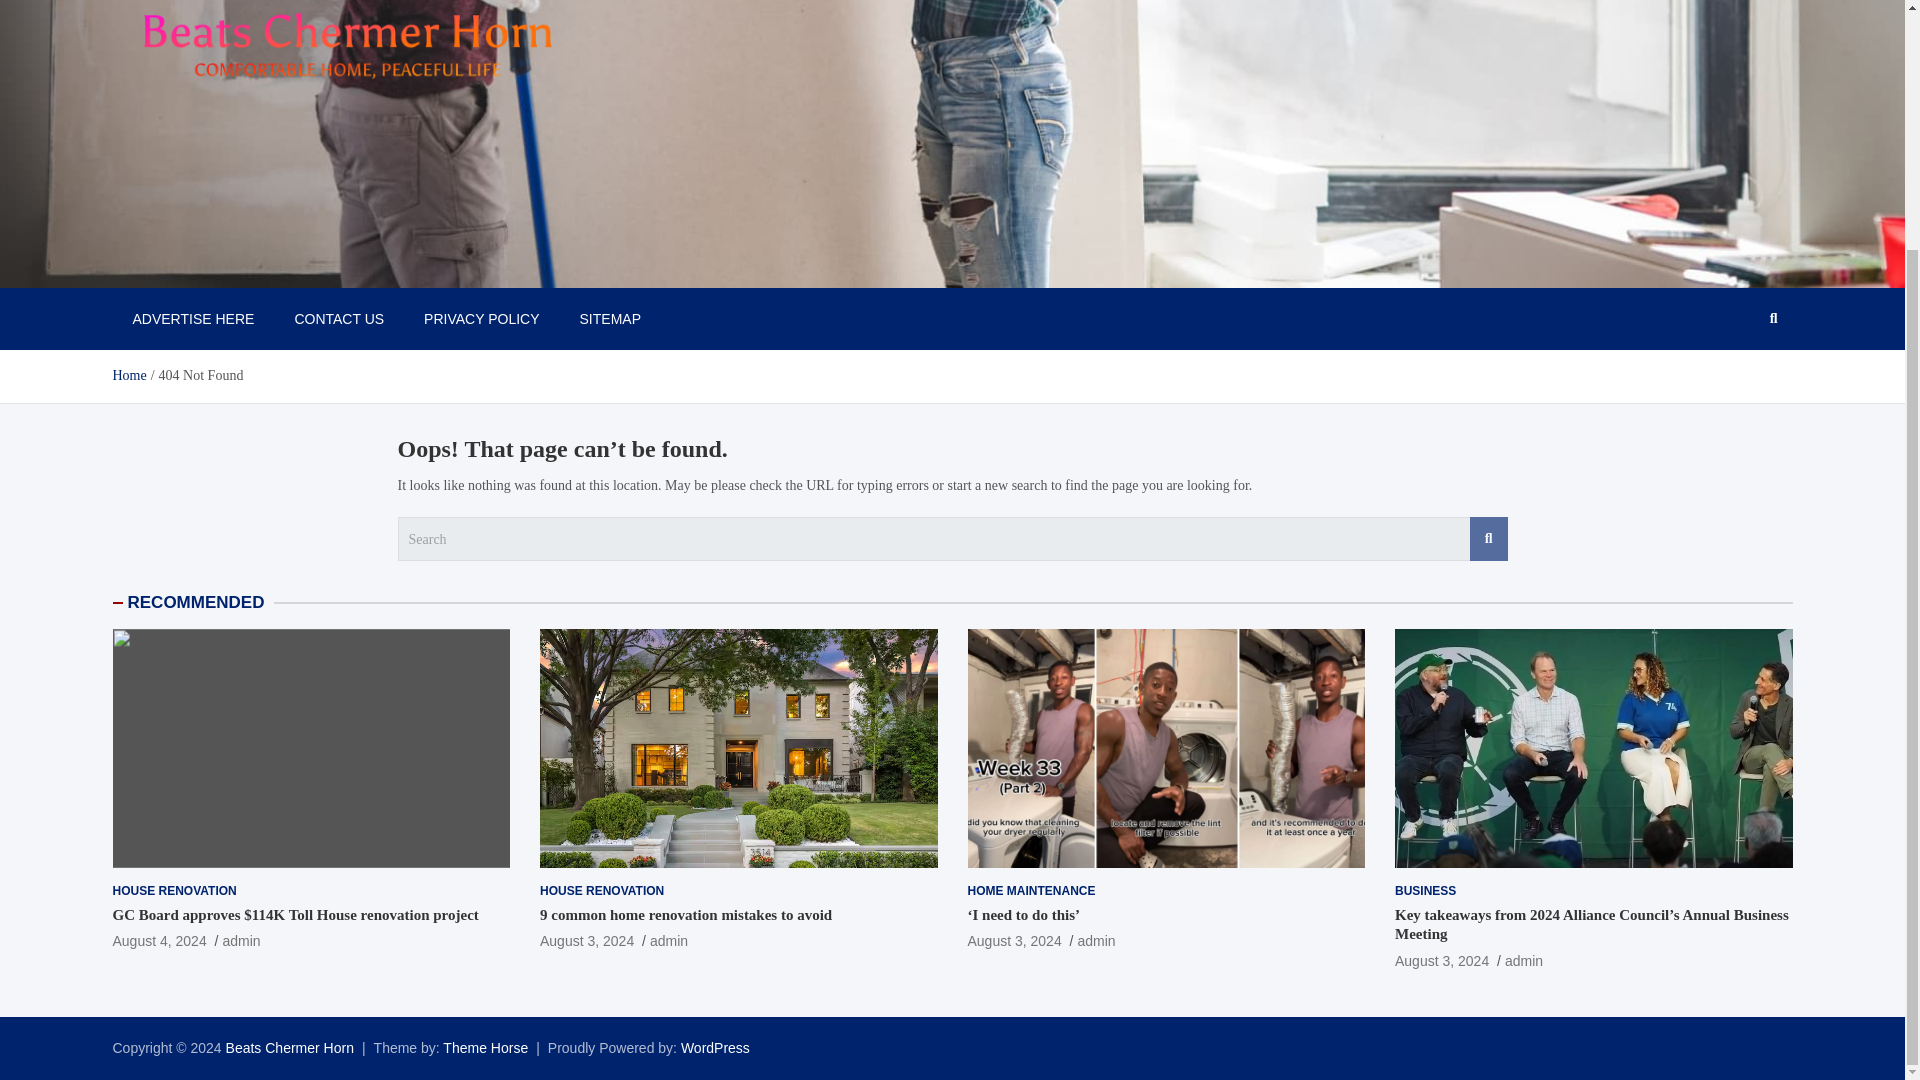 The image size is (1920, 1080). I want to click on HOUSE RENOVATION, so click(602, 891).